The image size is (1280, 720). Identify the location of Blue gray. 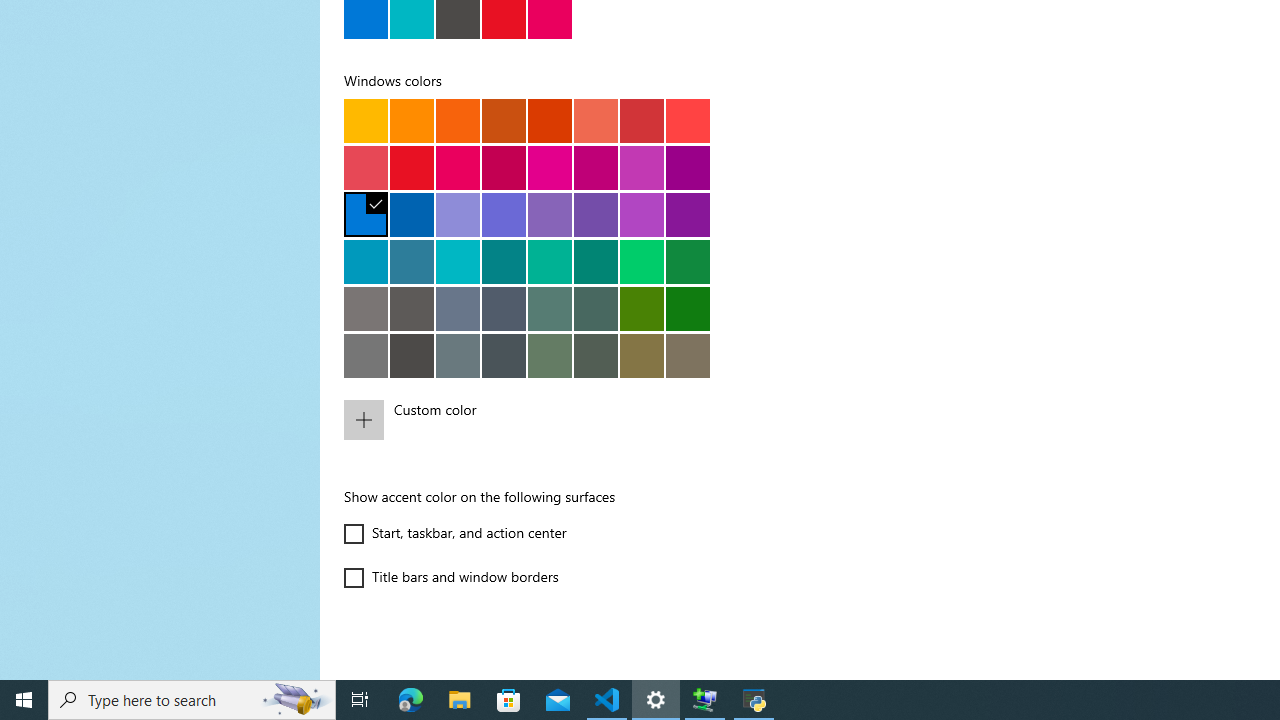
(458, 355).